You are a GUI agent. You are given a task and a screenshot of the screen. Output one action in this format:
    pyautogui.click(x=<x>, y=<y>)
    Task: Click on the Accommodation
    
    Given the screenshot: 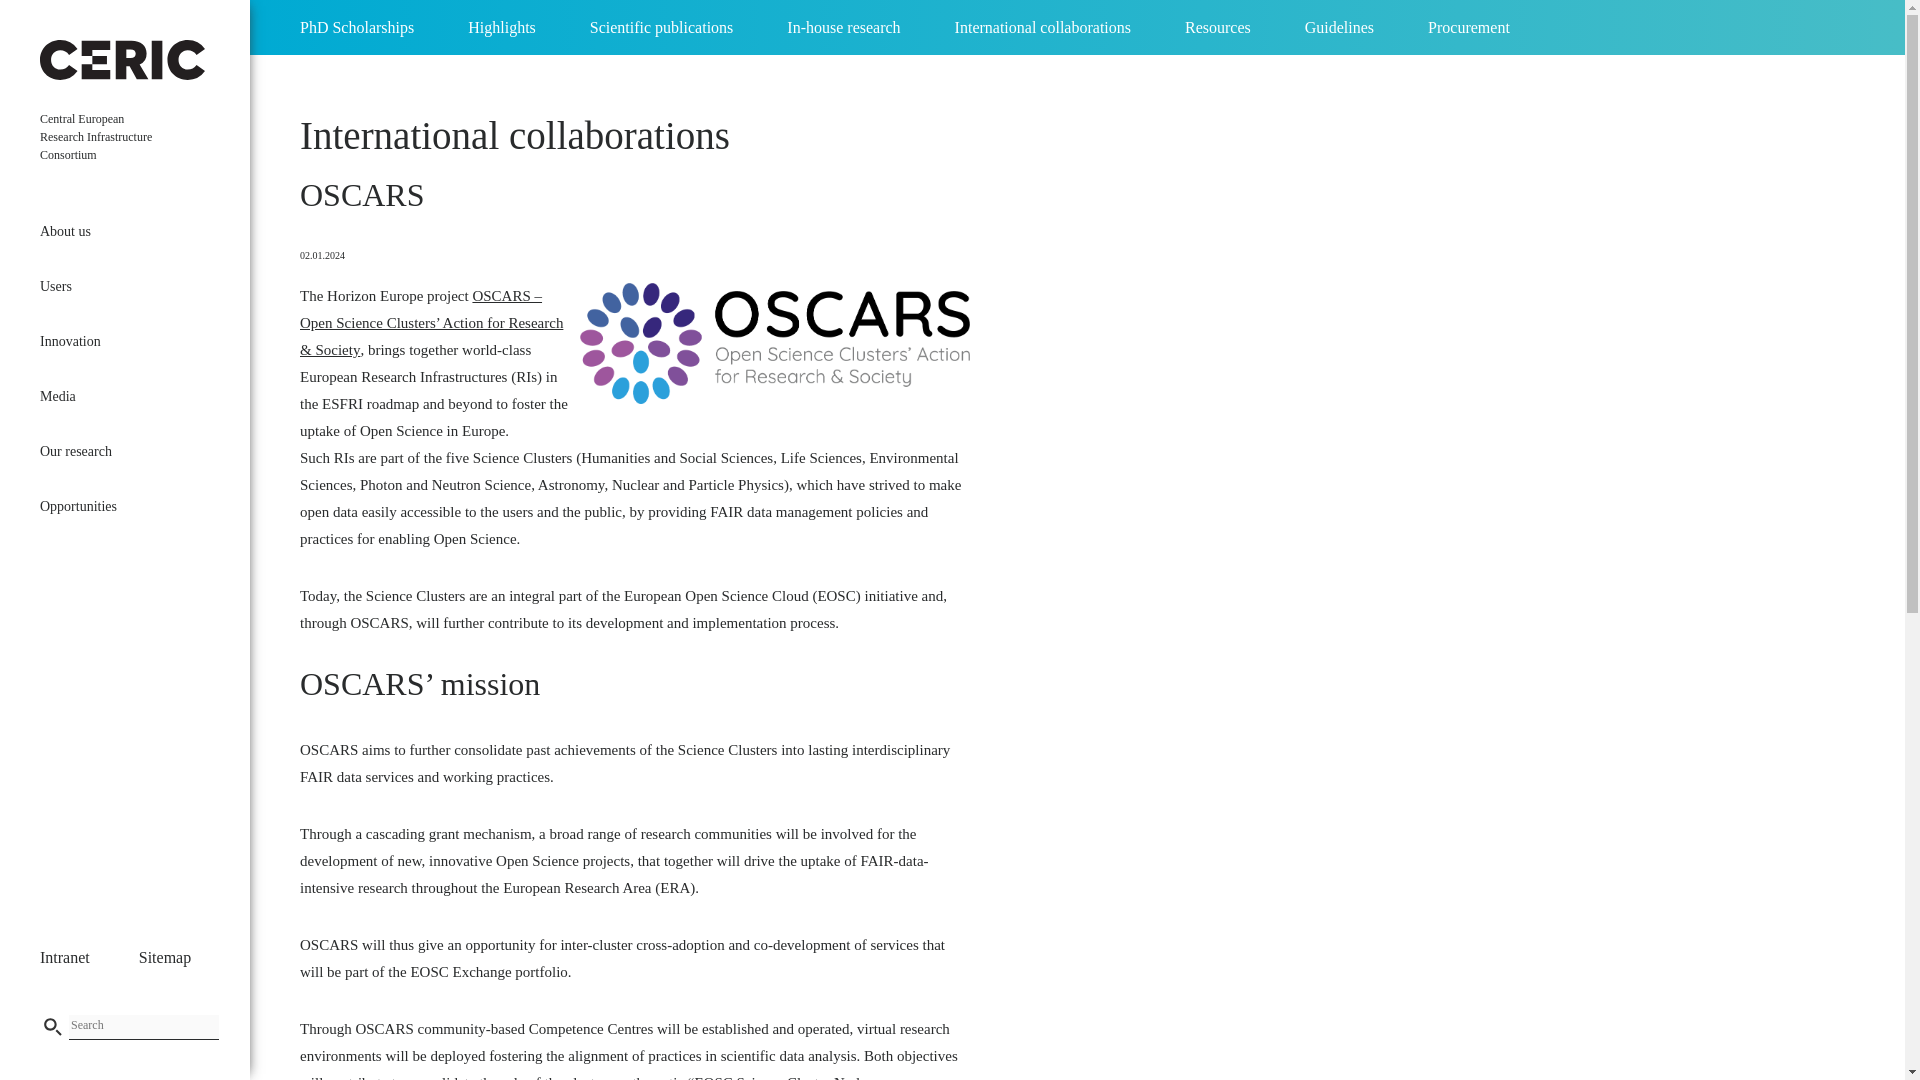 What is the action you would take?
    pyautogui.click(x=115, y=734)
    